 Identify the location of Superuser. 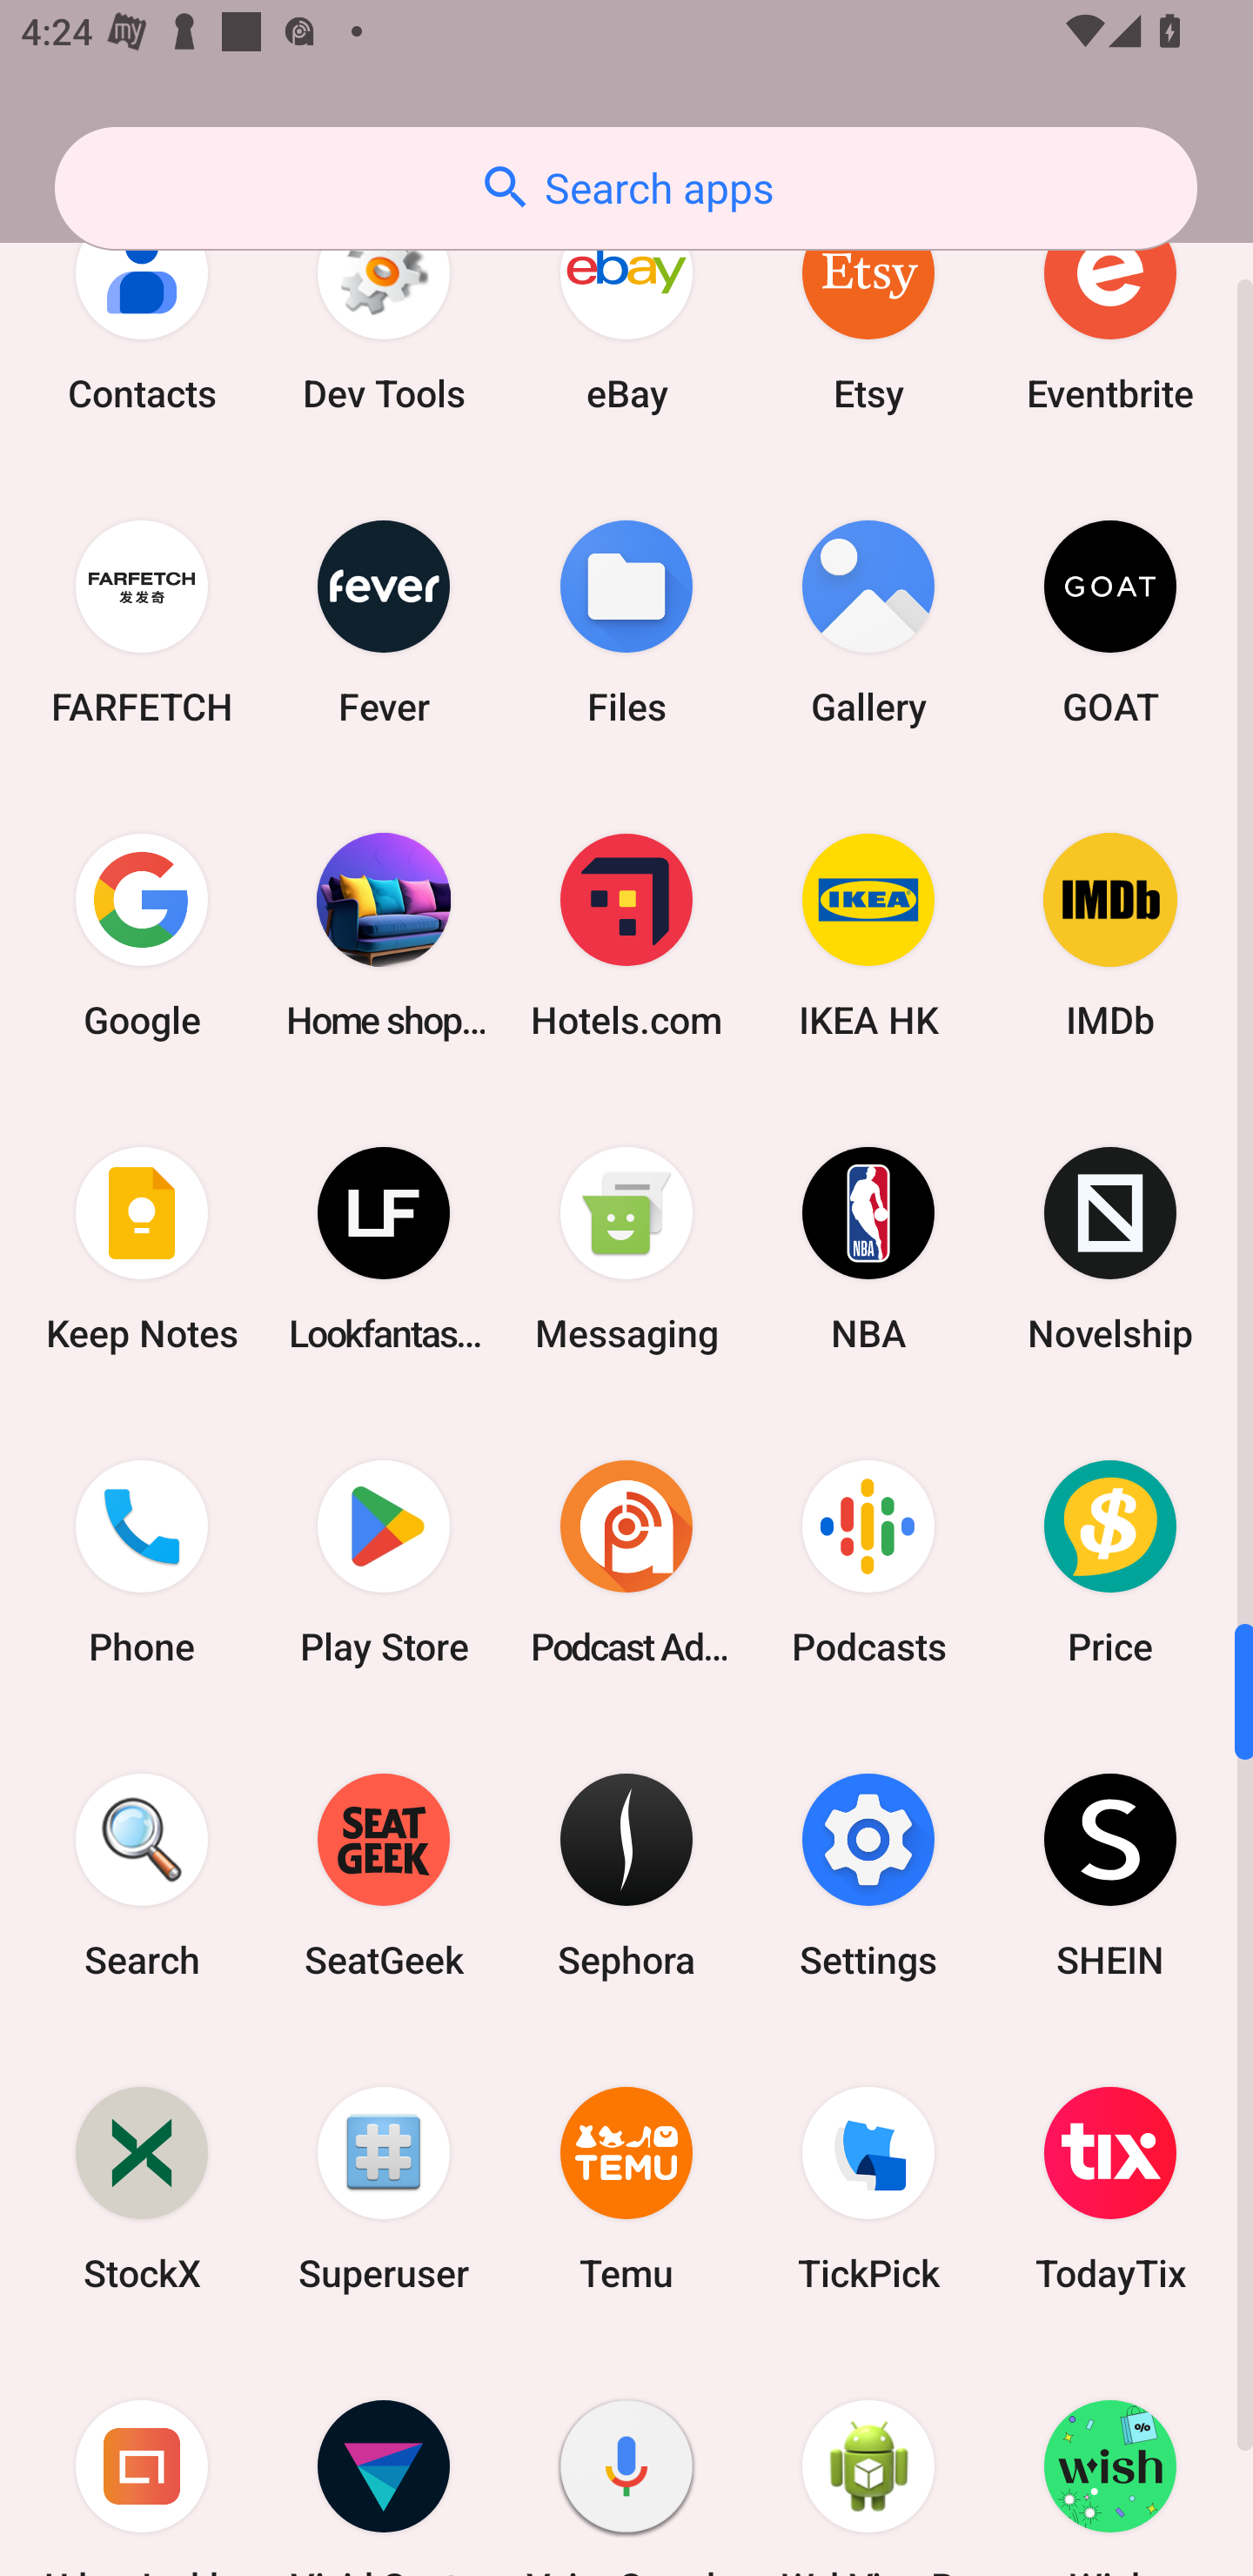
(384, 2188).